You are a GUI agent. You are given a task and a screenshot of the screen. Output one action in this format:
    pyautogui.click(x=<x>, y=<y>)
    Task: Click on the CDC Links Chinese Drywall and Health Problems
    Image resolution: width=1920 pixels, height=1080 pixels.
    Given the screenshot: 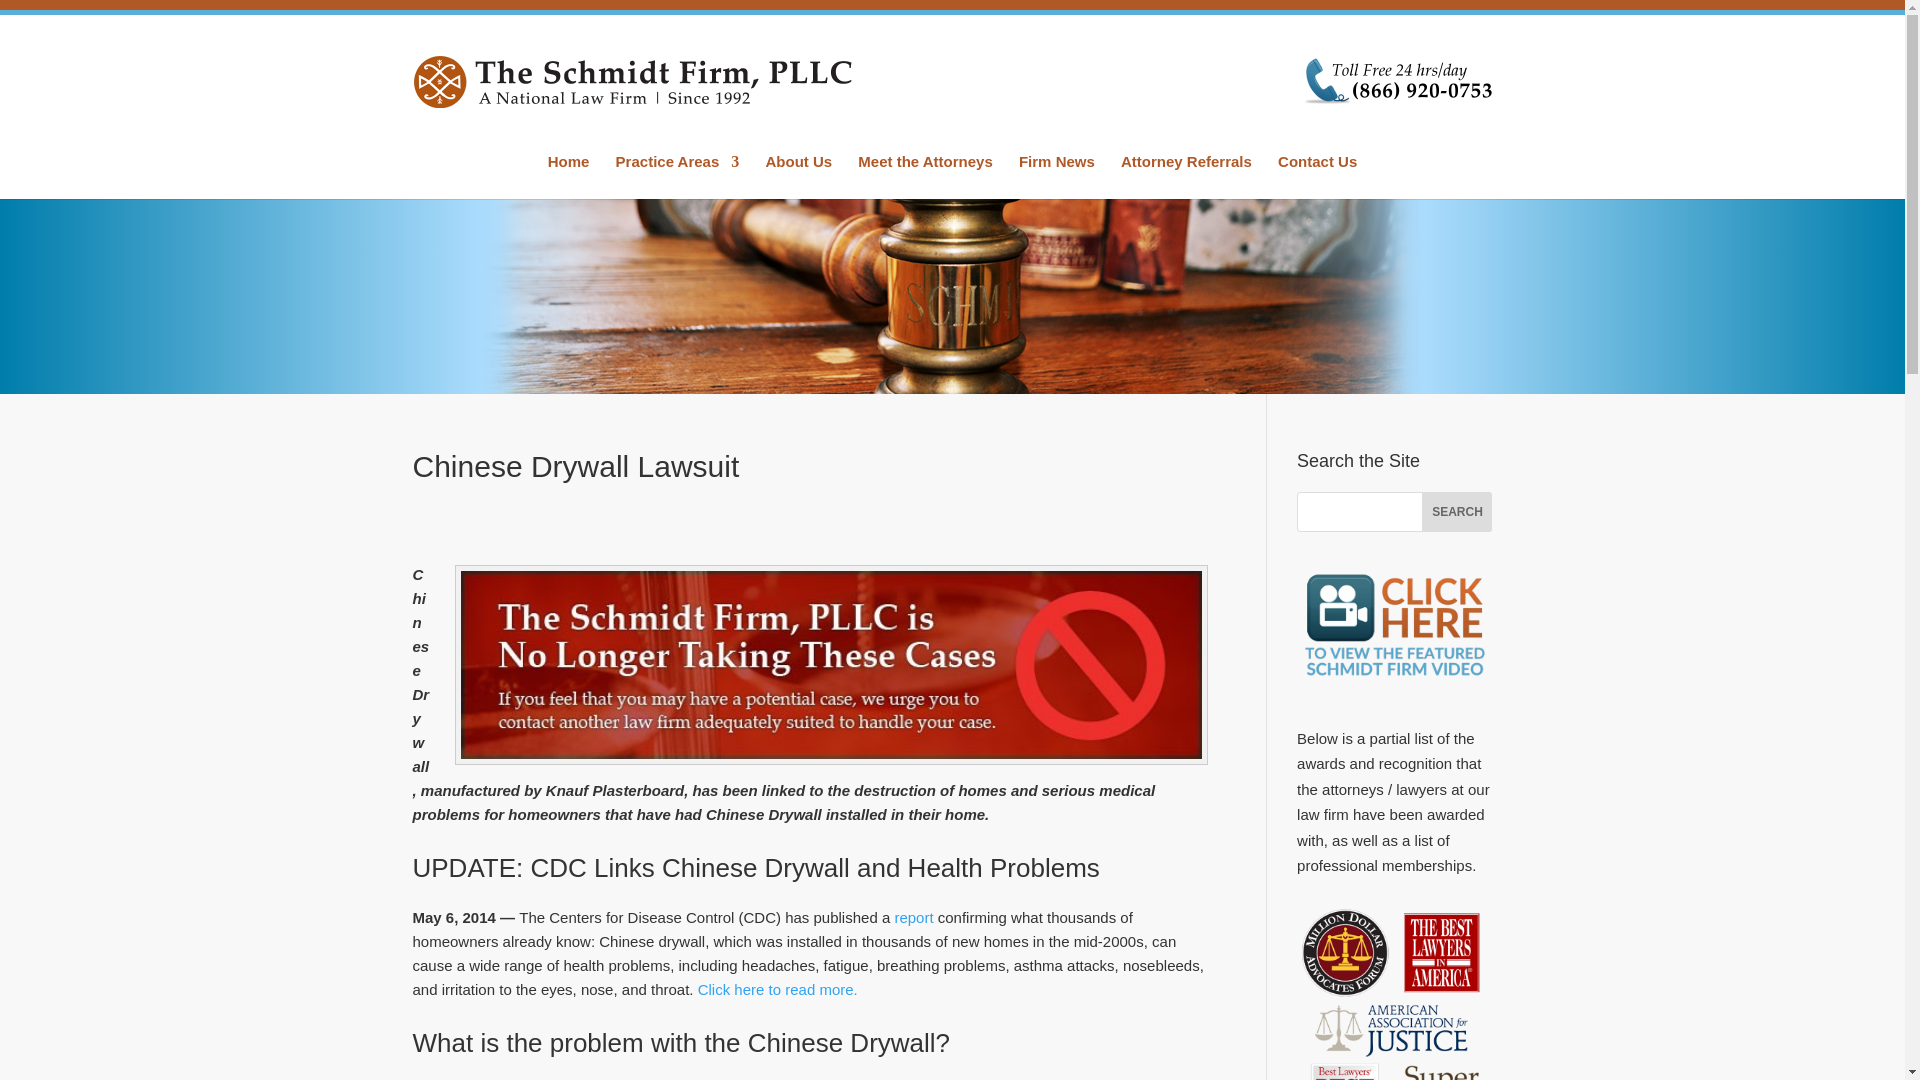 What is the action you would take?
    pyautogui.click(x=778, y=988)
    